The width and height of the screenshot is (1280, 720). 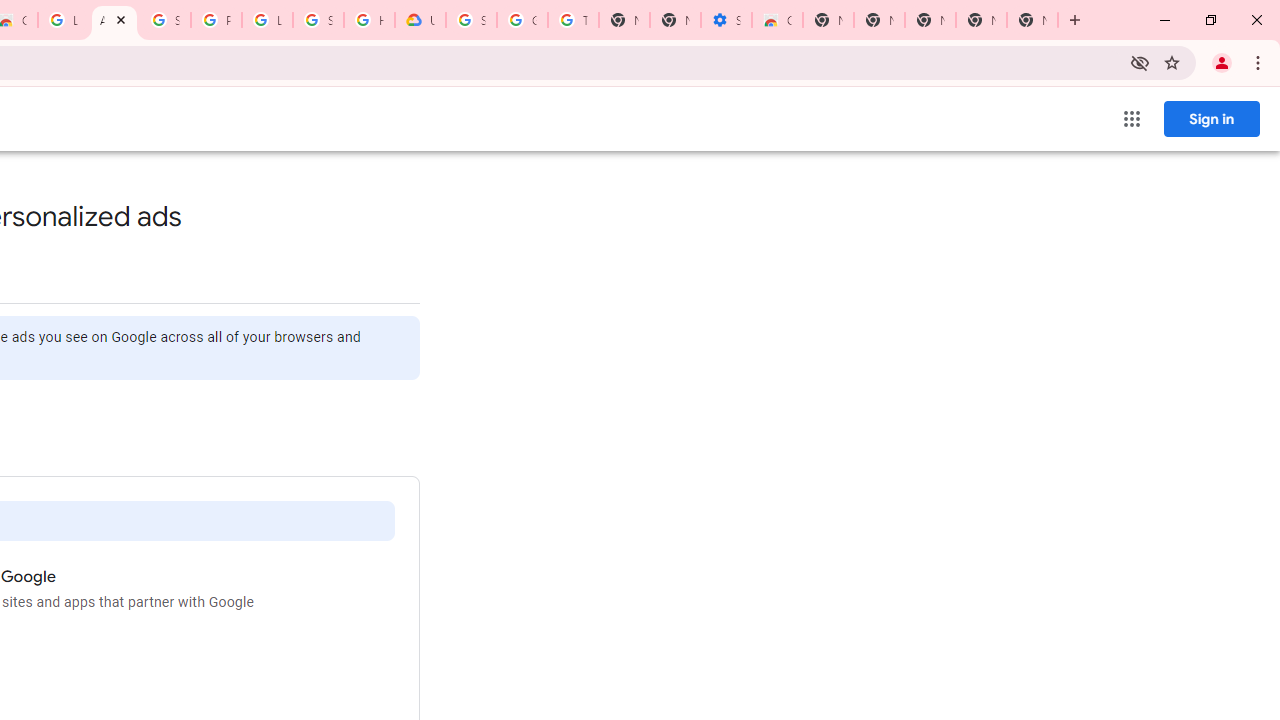 What do you see at coordinates (318, 20) in the screenshot?
I see `Sign in - Google Accounts` at bounding box center [318, 20].